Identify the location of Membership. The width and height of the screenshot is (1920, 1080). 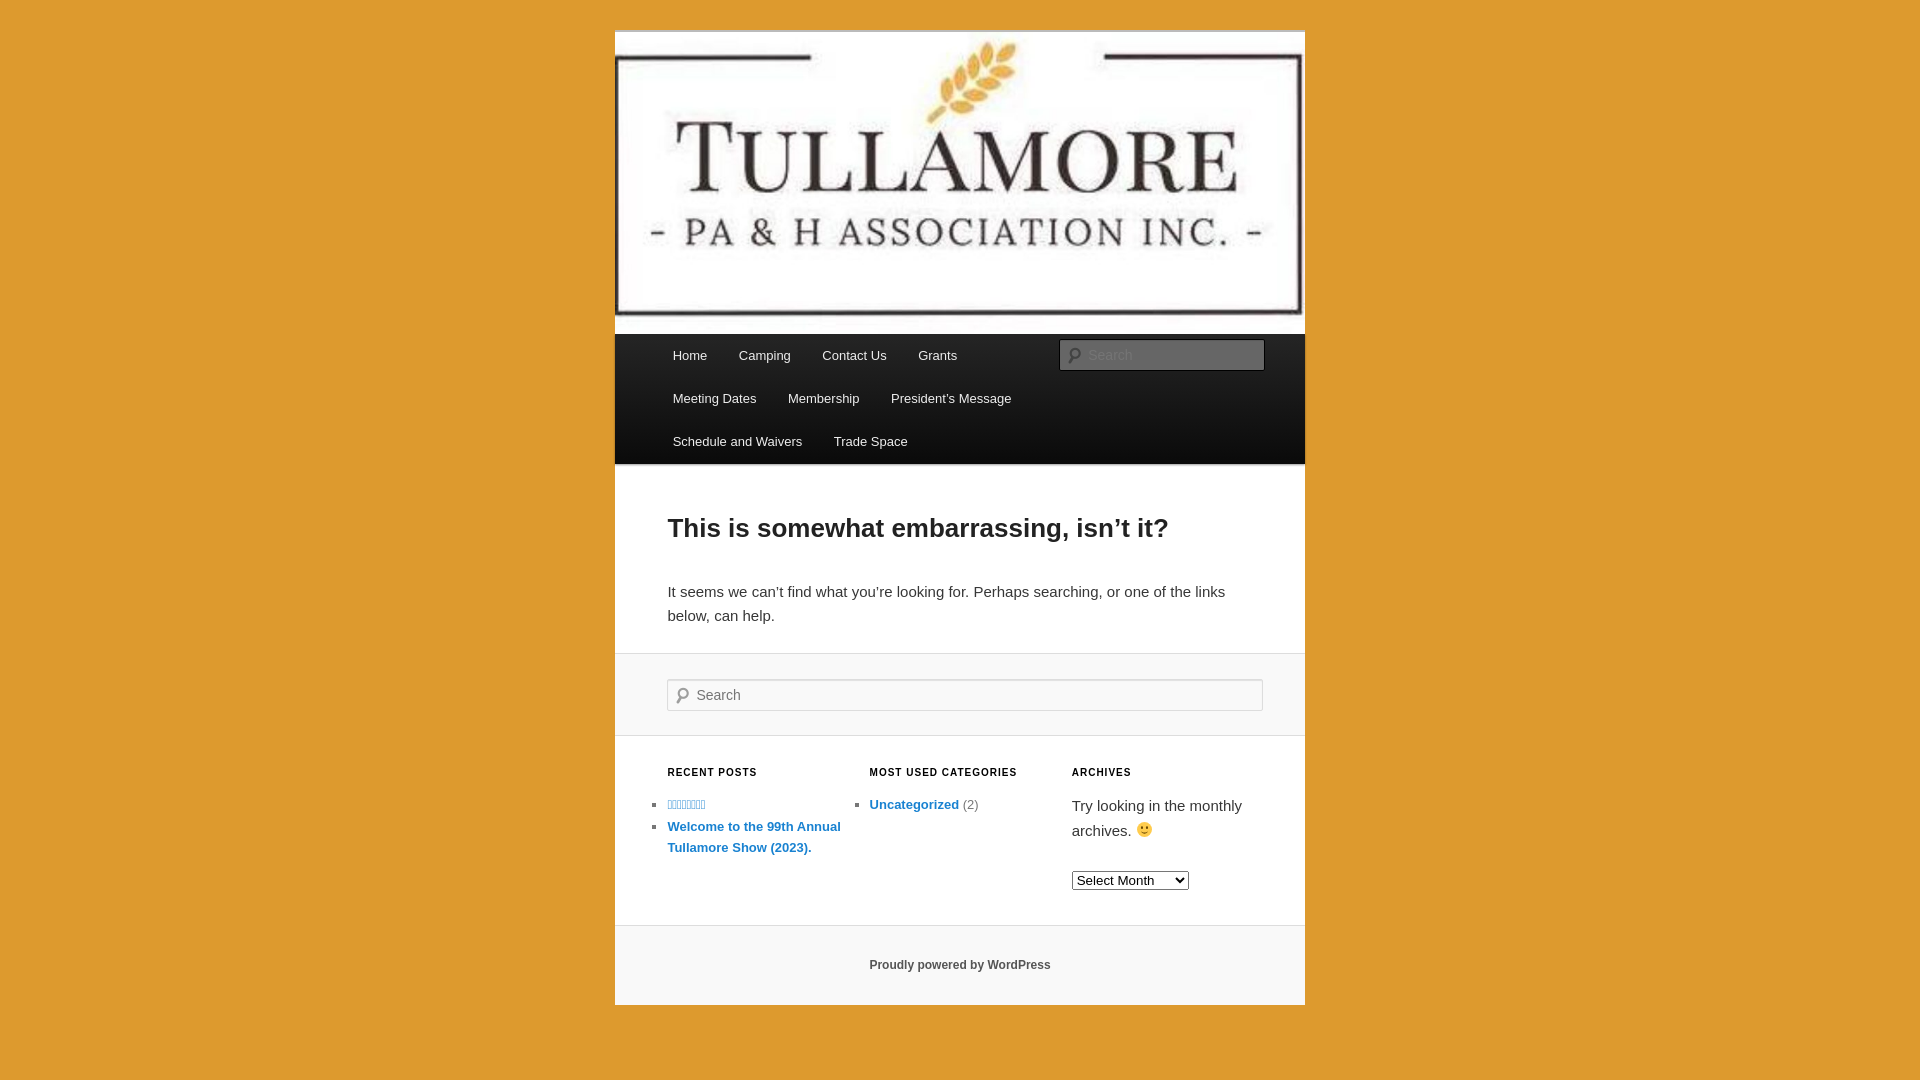
(824, 398).